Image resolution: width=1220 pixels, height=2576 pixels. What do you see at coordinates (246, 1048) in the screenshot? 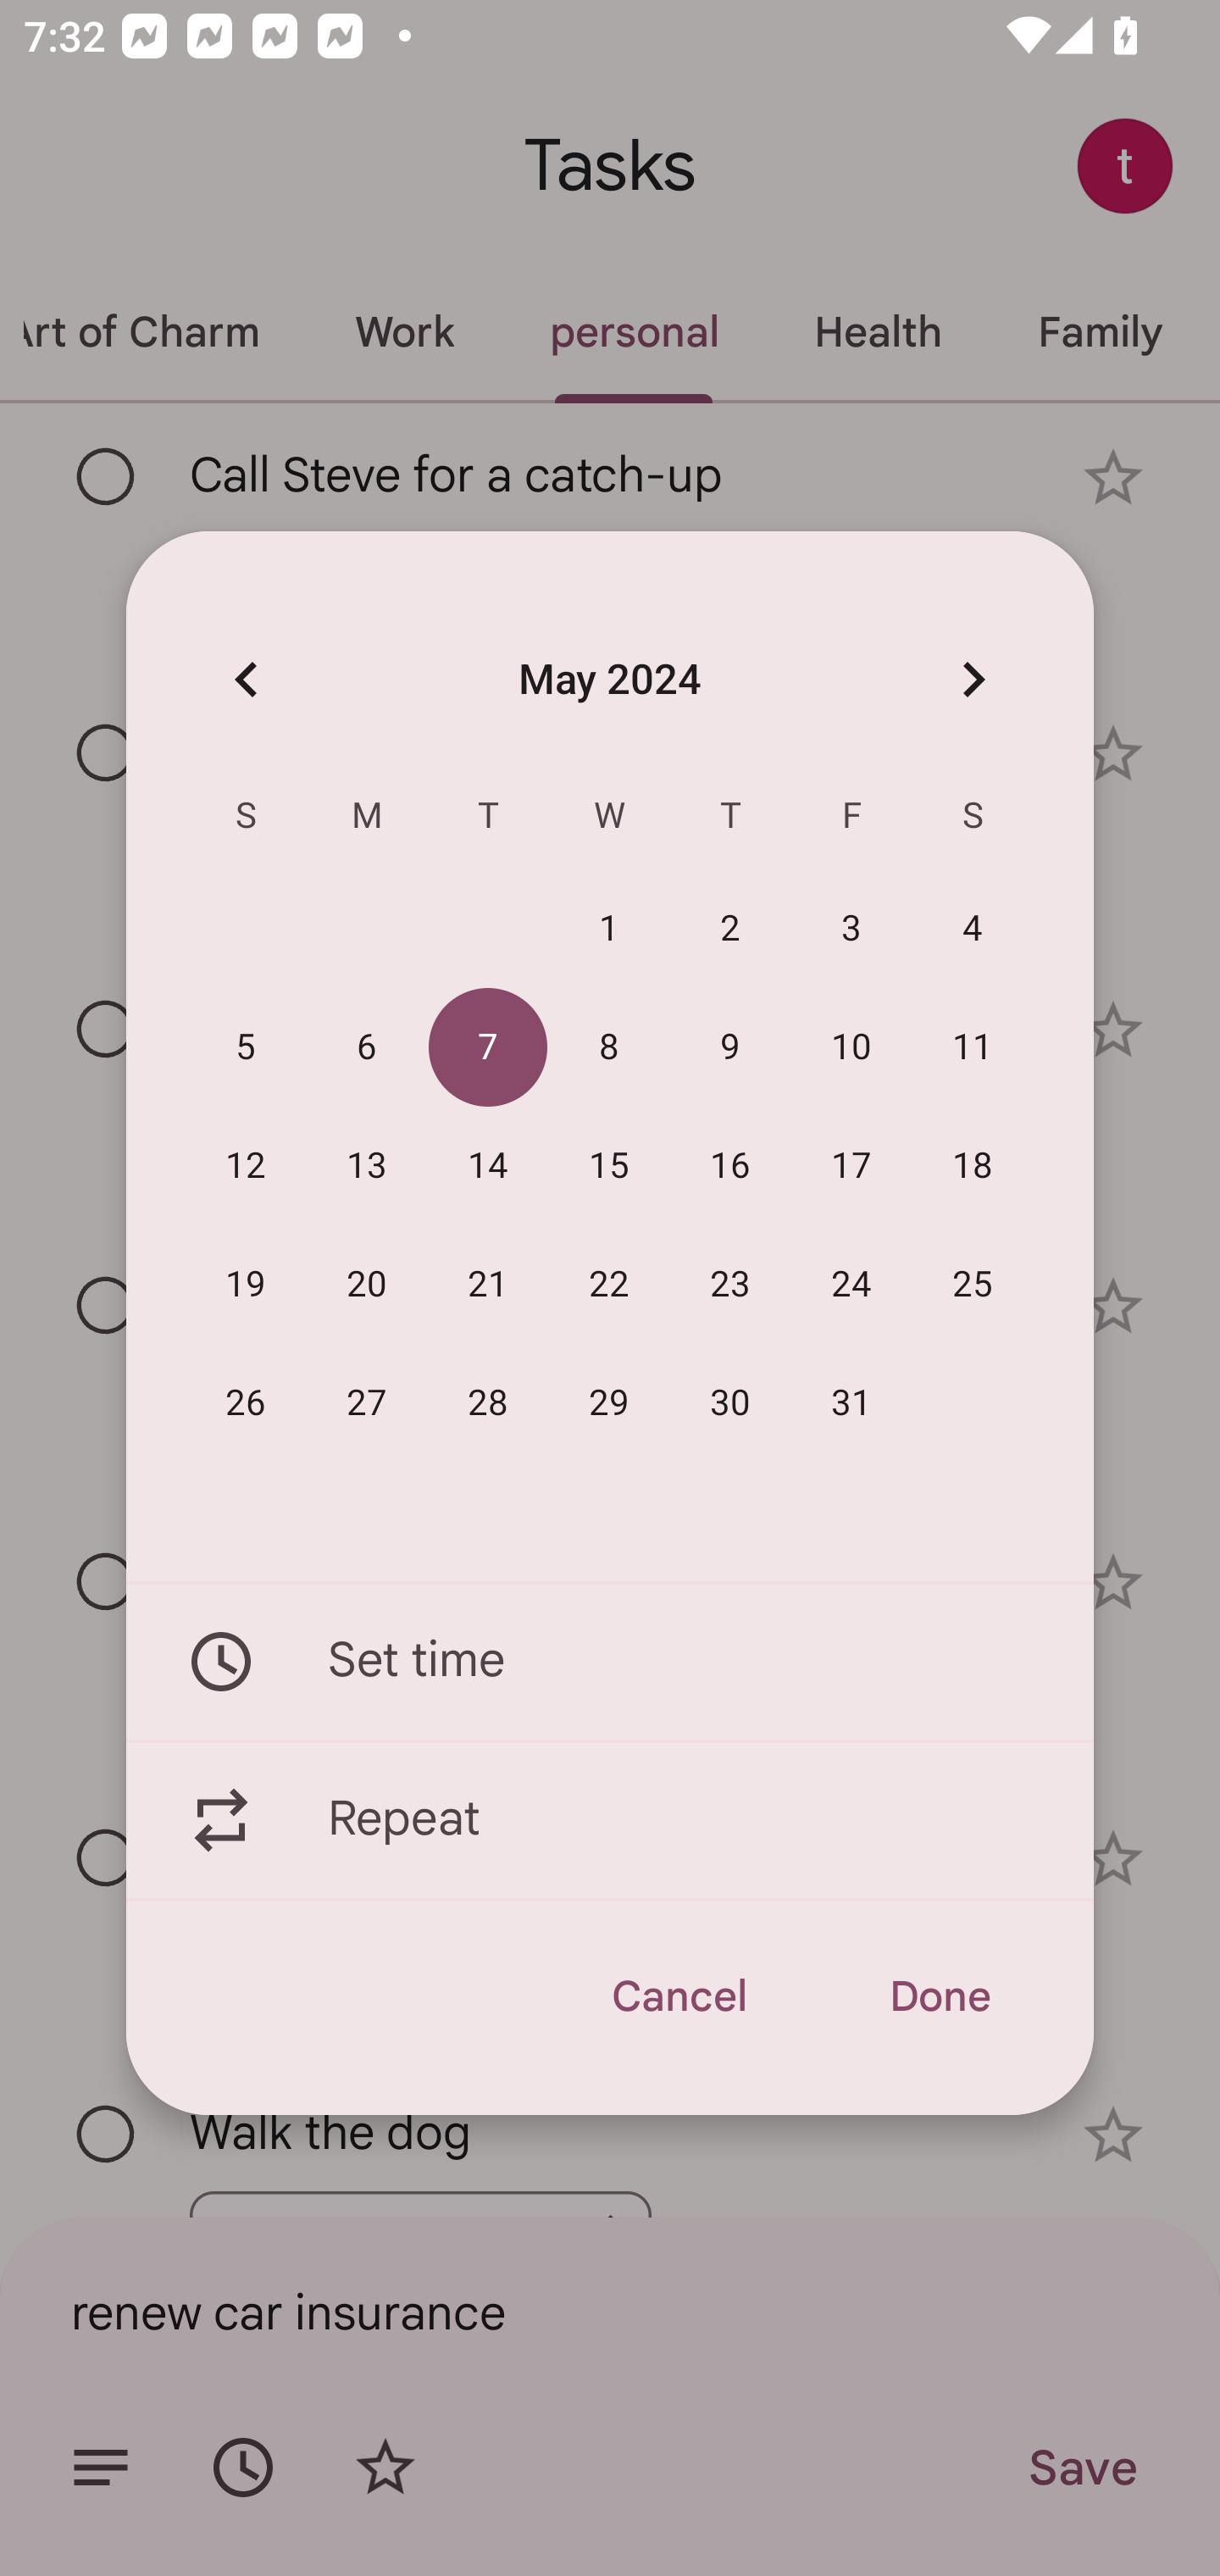
I see `5 05 May 2024` at bounding box center [246, 1048].